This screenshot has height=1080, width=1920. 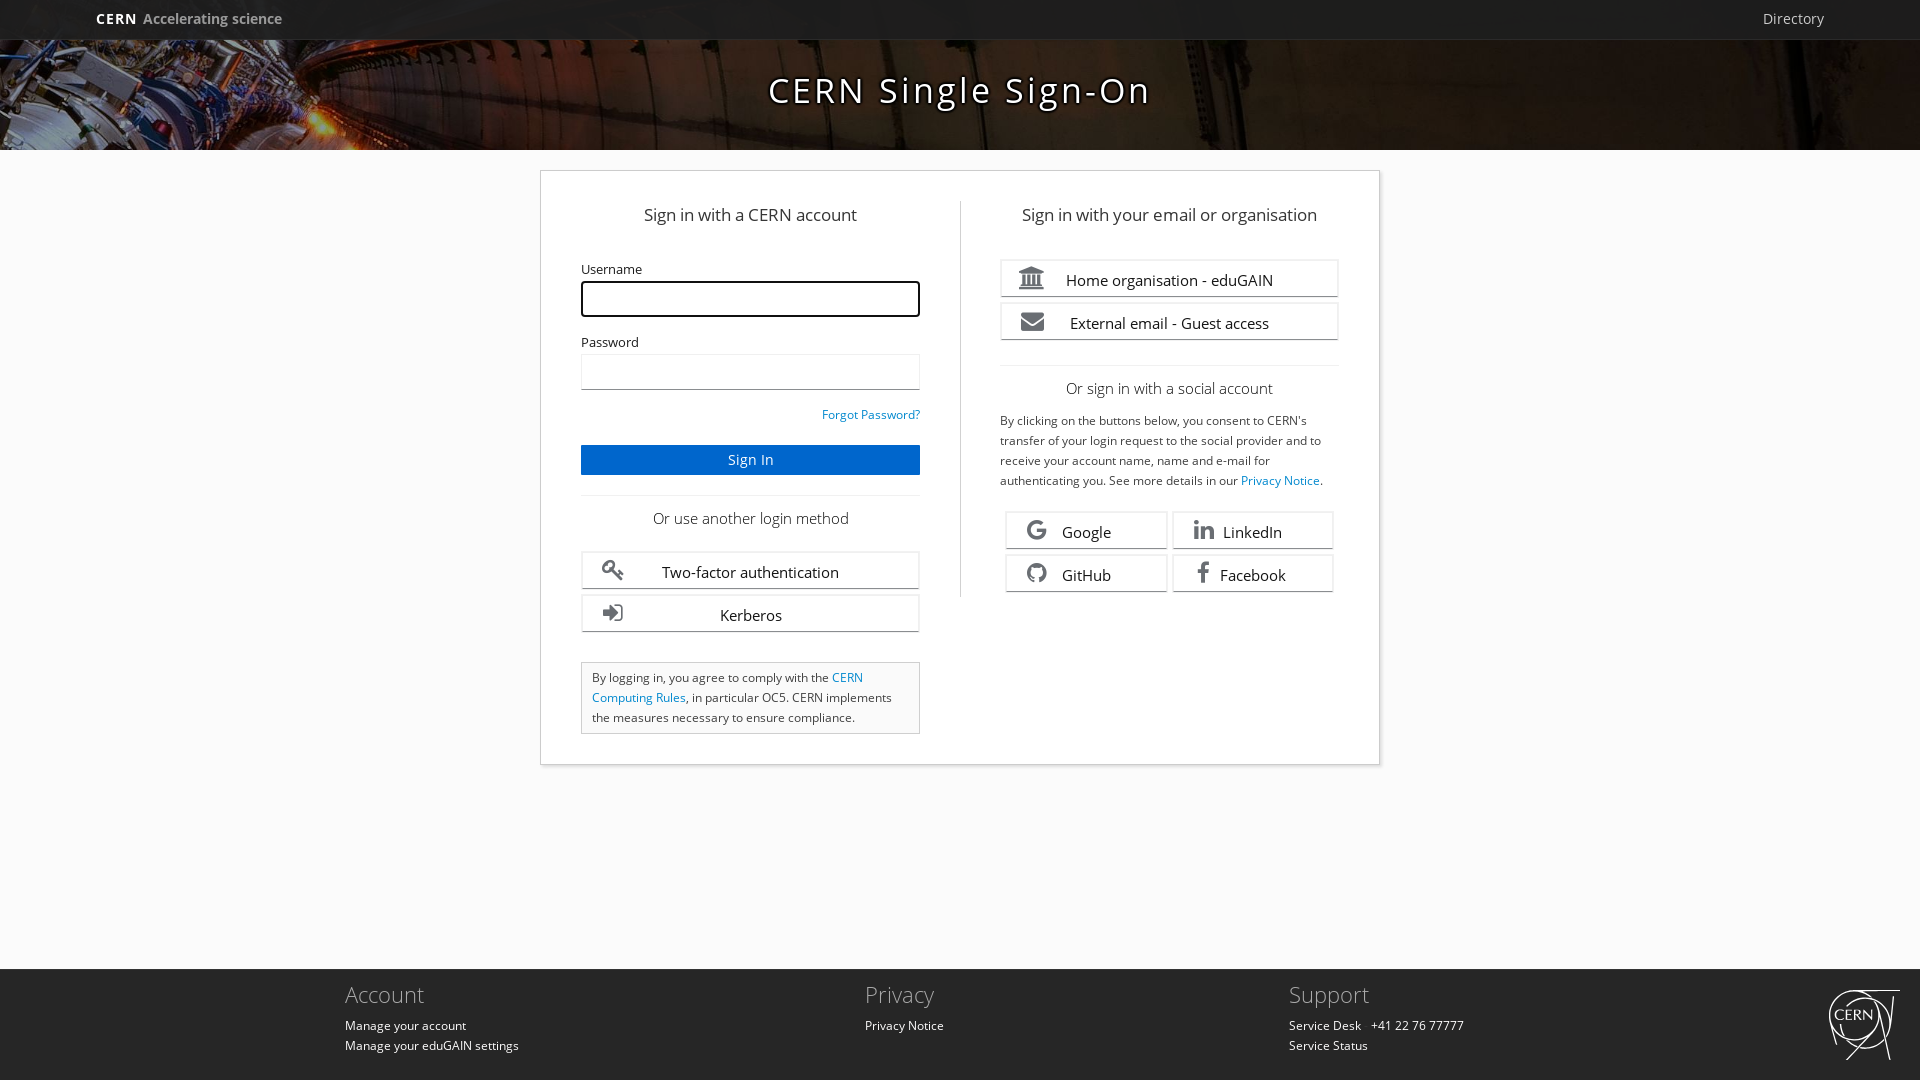 What do you see at coordinates (432, 1046) in the screenshot?
I see `Manage your eduGAIN settings` at bounding box center [432, 1046].